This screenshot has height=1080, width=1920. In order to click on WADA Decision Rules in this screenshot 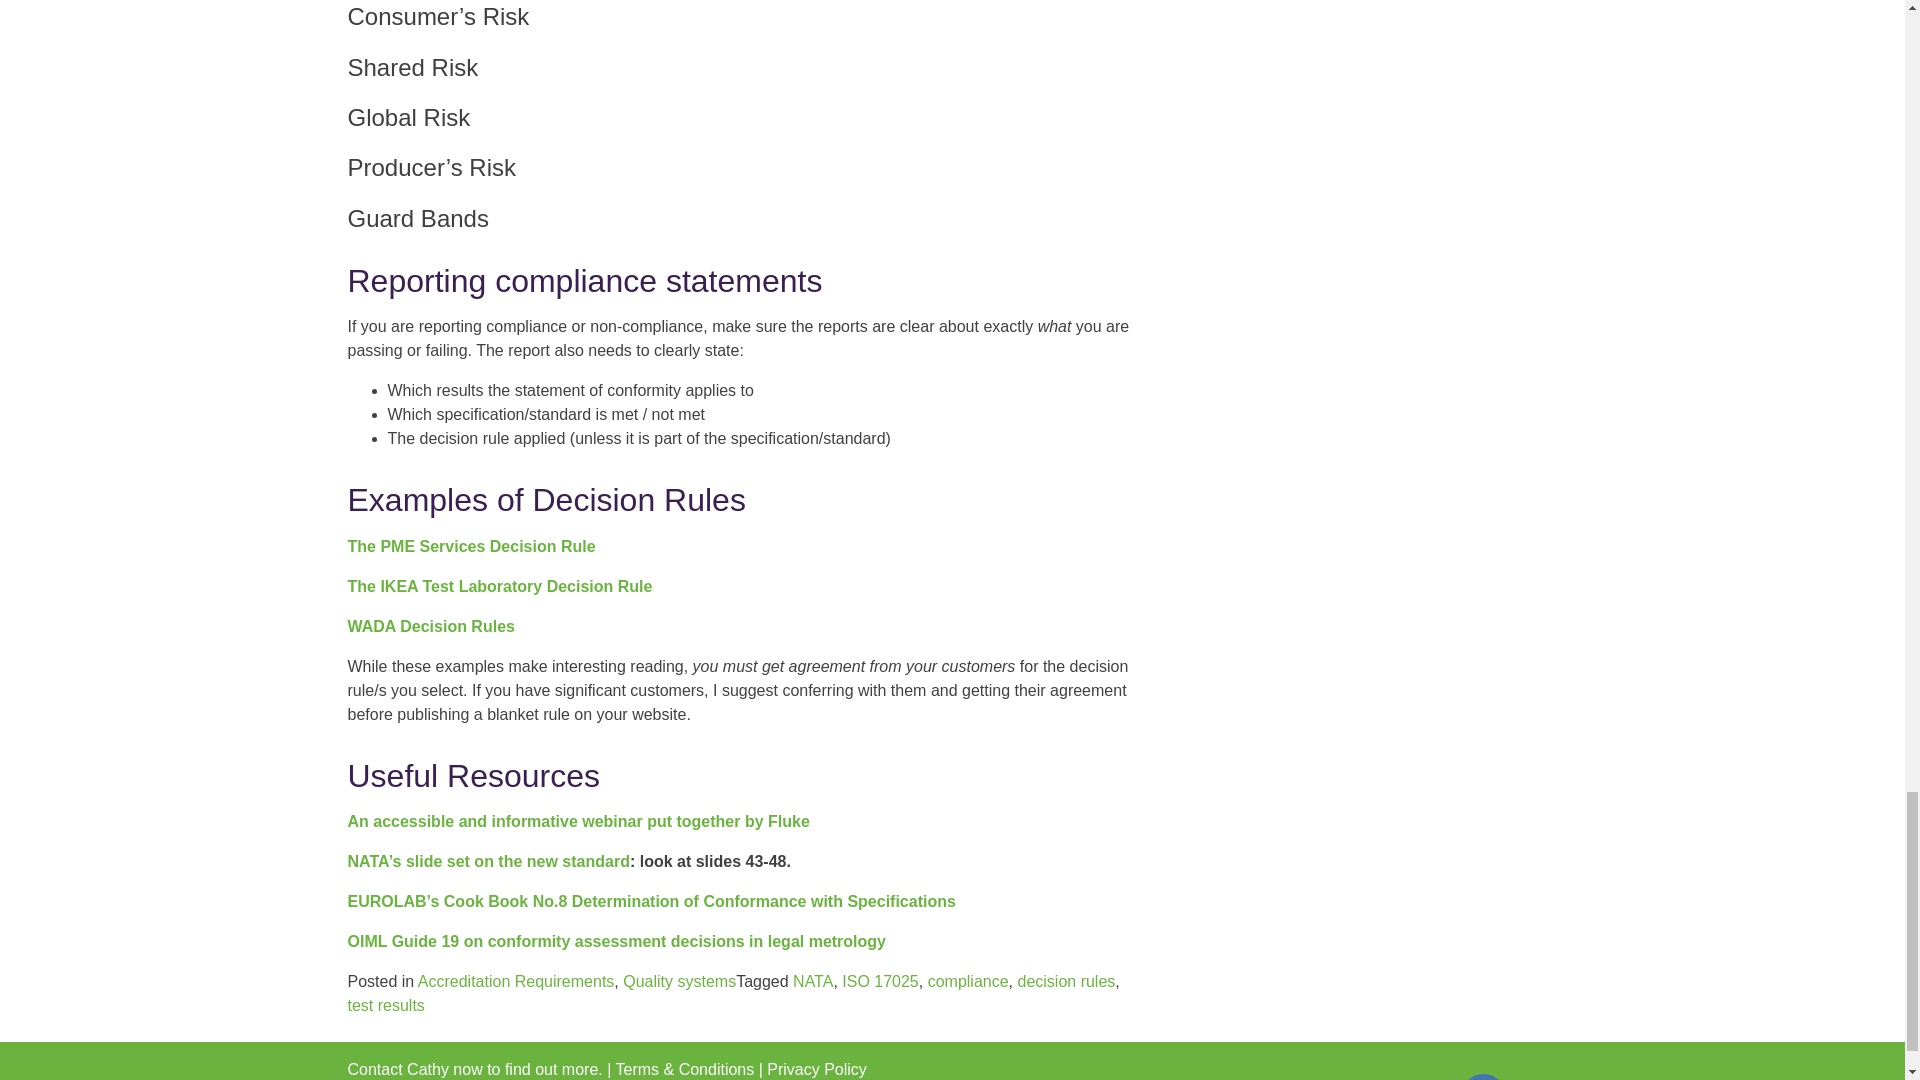, I will do `click(430, 626)`.